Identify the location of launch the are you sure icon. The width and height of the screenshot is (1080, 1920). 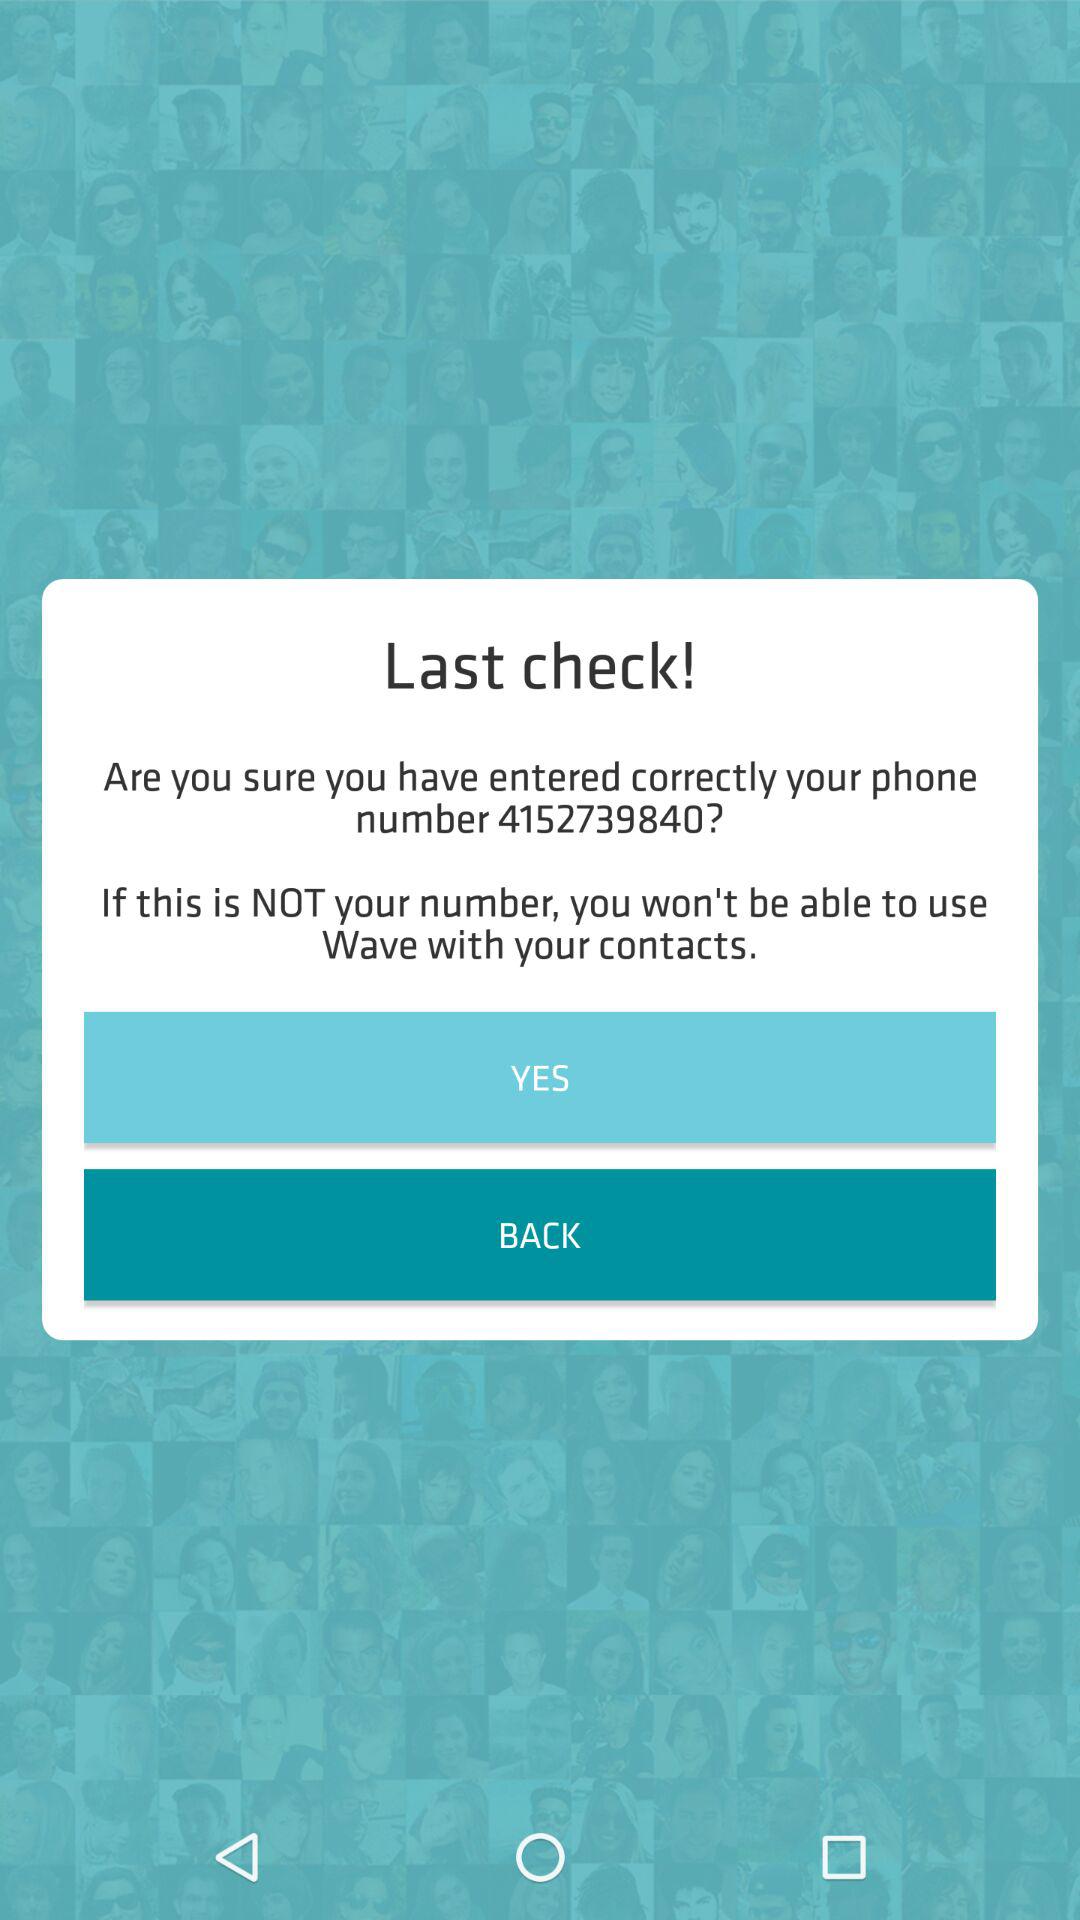
(540, 858).